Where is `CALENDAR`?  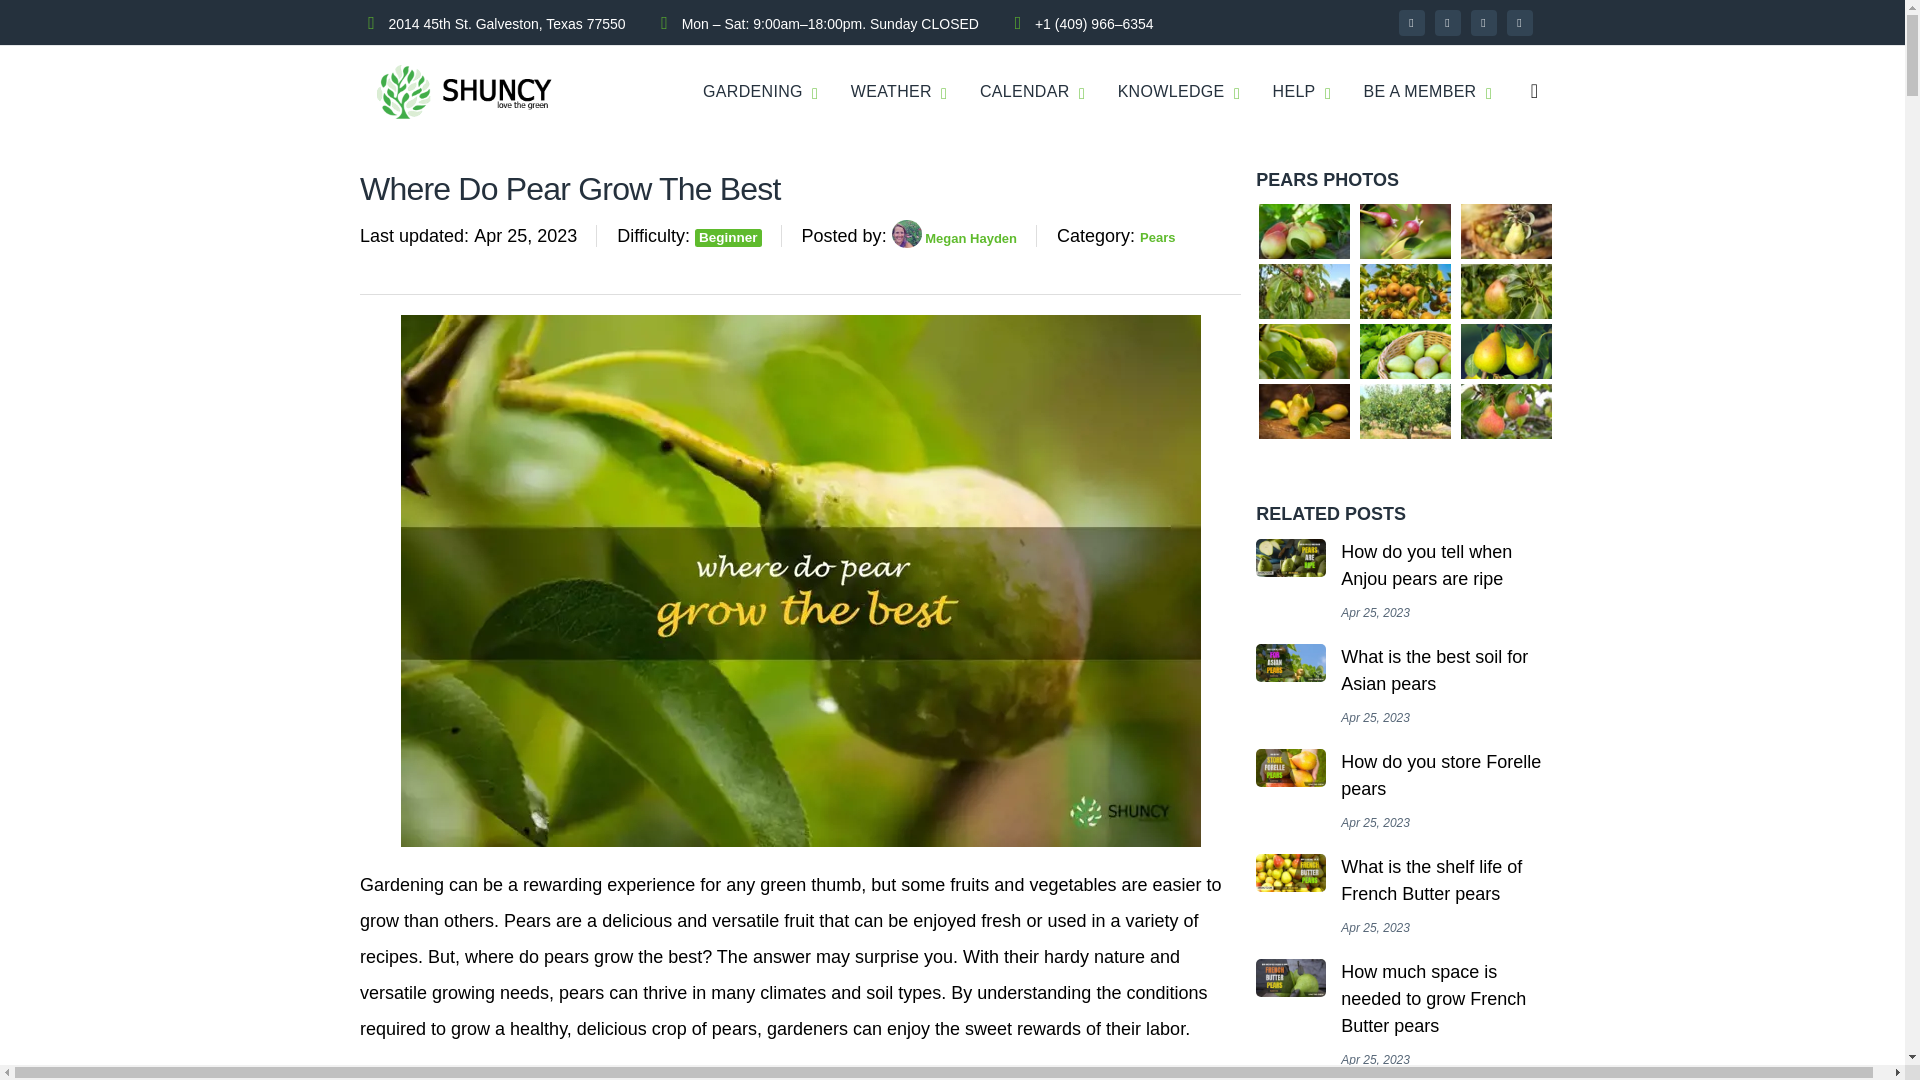 CALENDAR is located at coordinates (1024, 92).